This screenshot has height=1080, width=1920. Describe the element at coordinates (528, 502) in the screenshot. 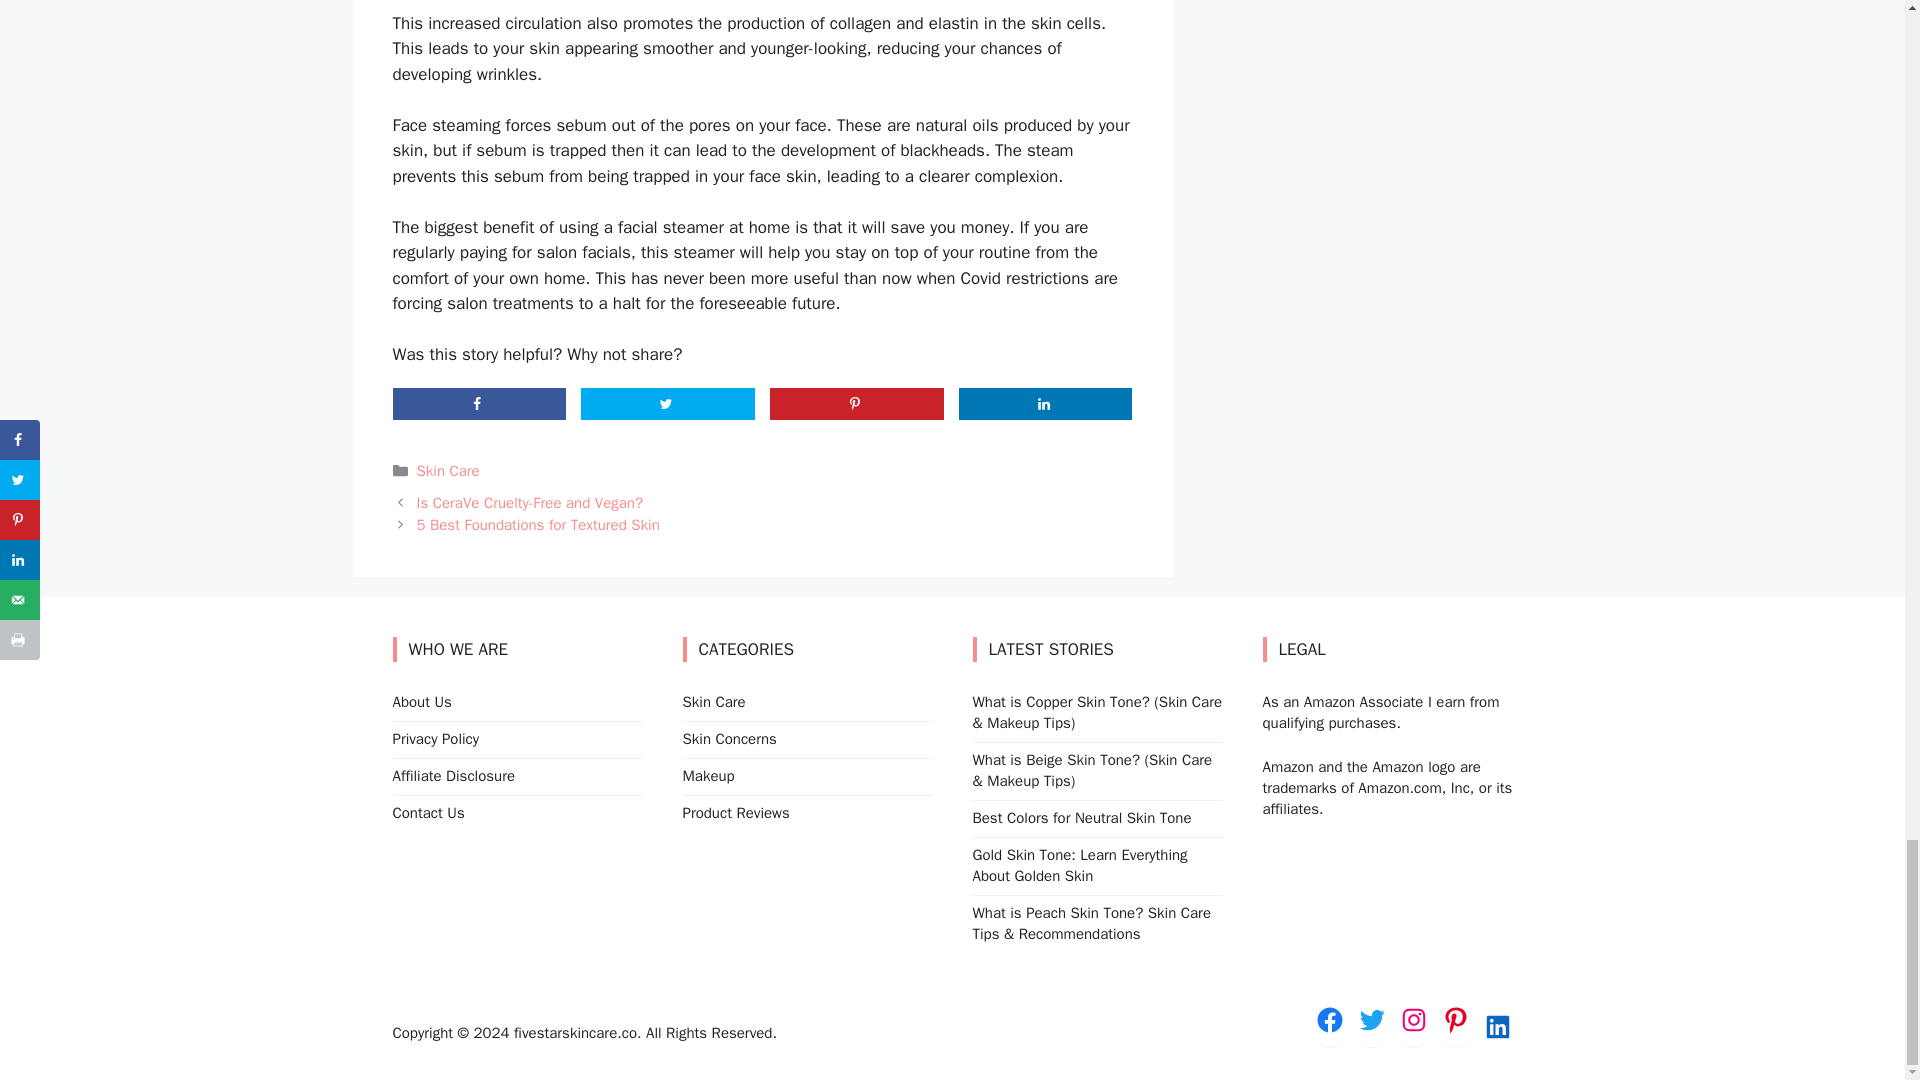

I see `Is CeraVe Cruelty-Free and Vegan?` at that location.